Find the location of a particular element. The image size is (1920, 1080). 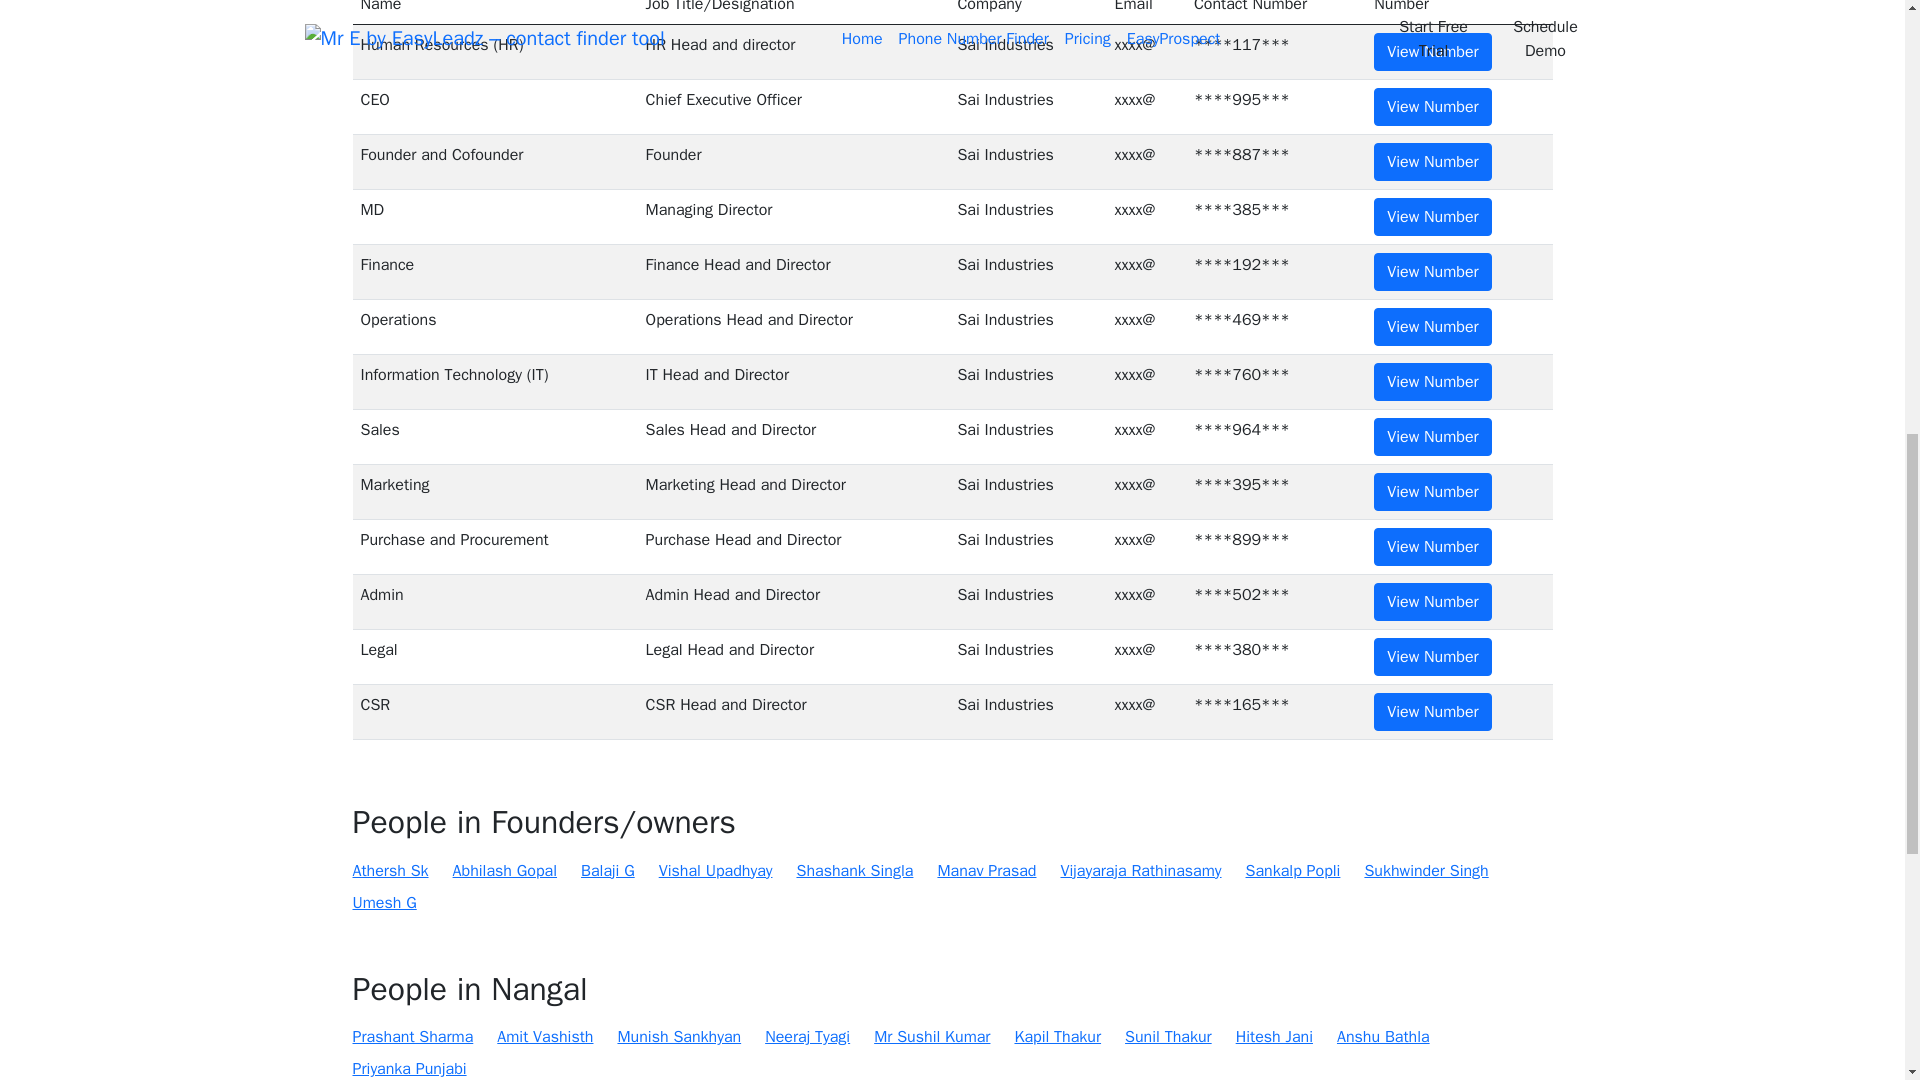

View Number is located at coordinates (1432, 326).